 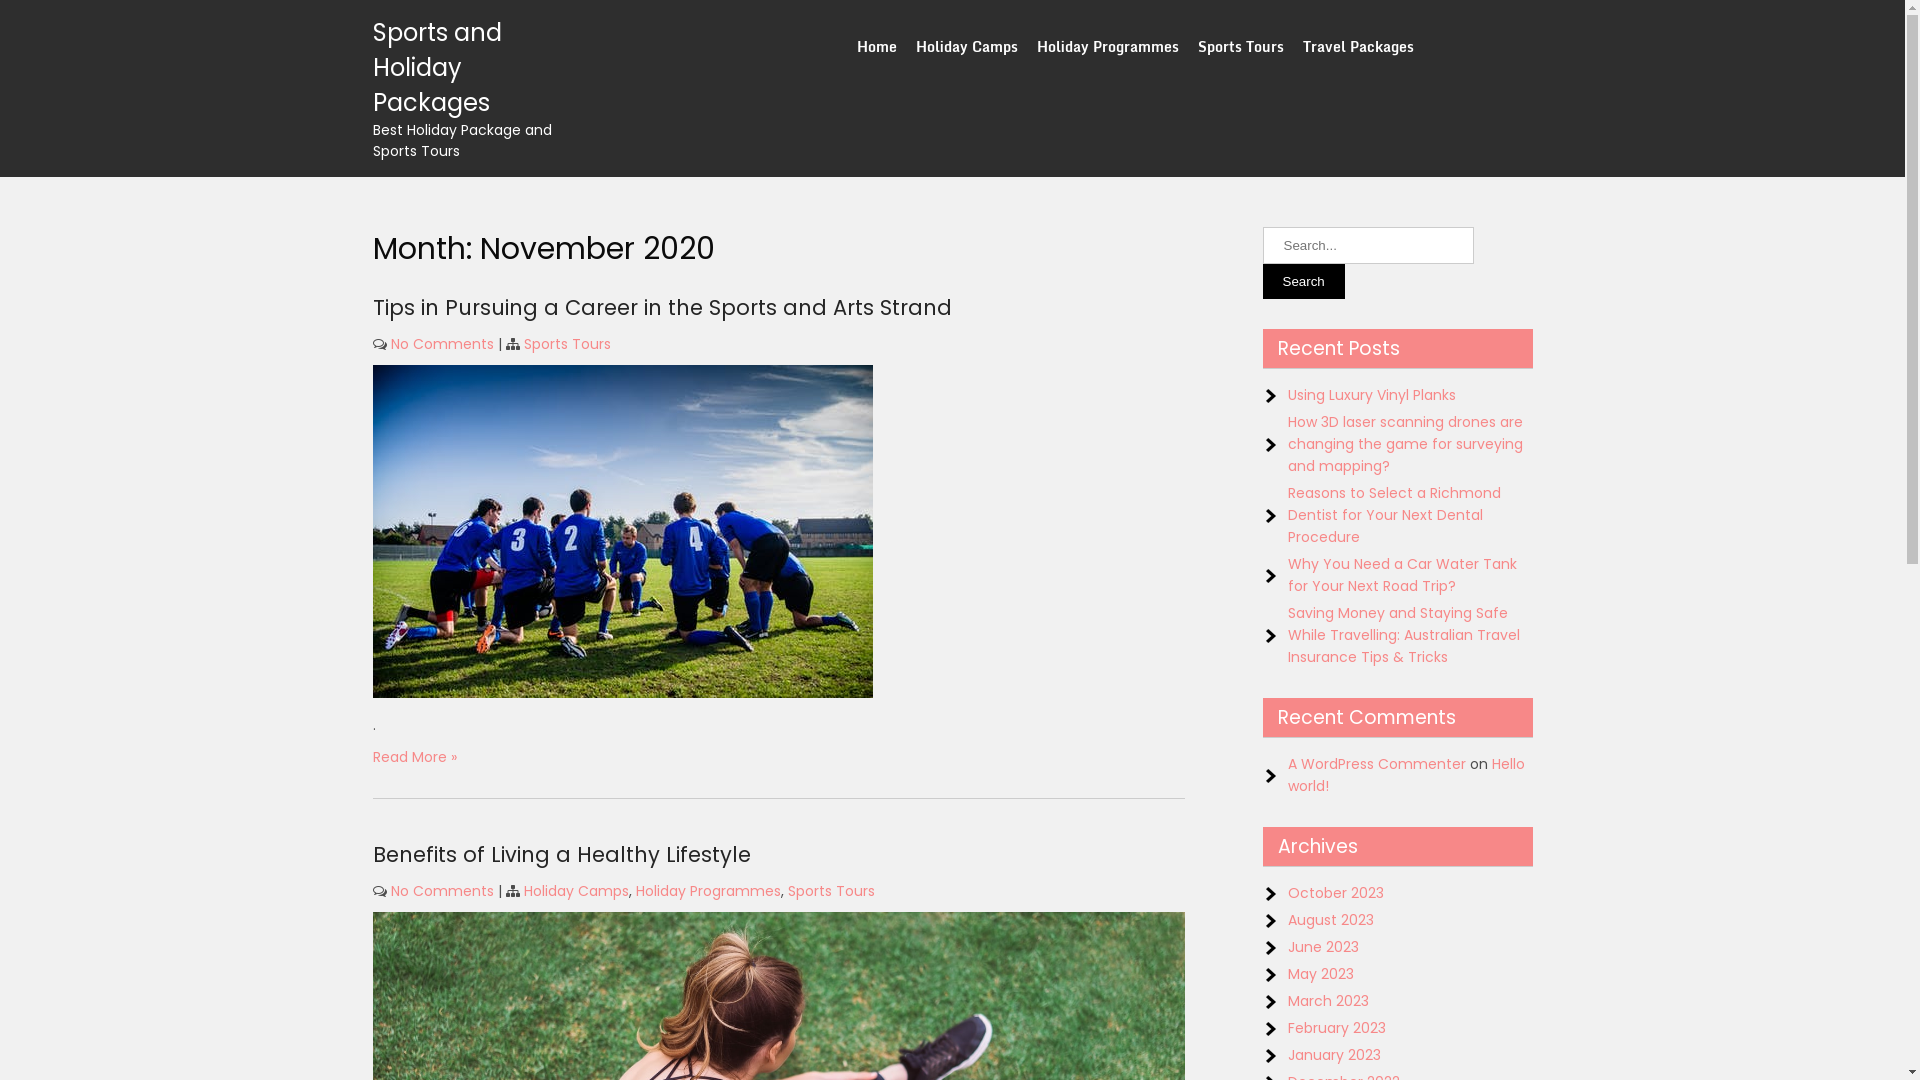 What do you see at coordinates (1336, 892) in the screenshot?
I see `October 2023` at bounding box center [1336, 892].